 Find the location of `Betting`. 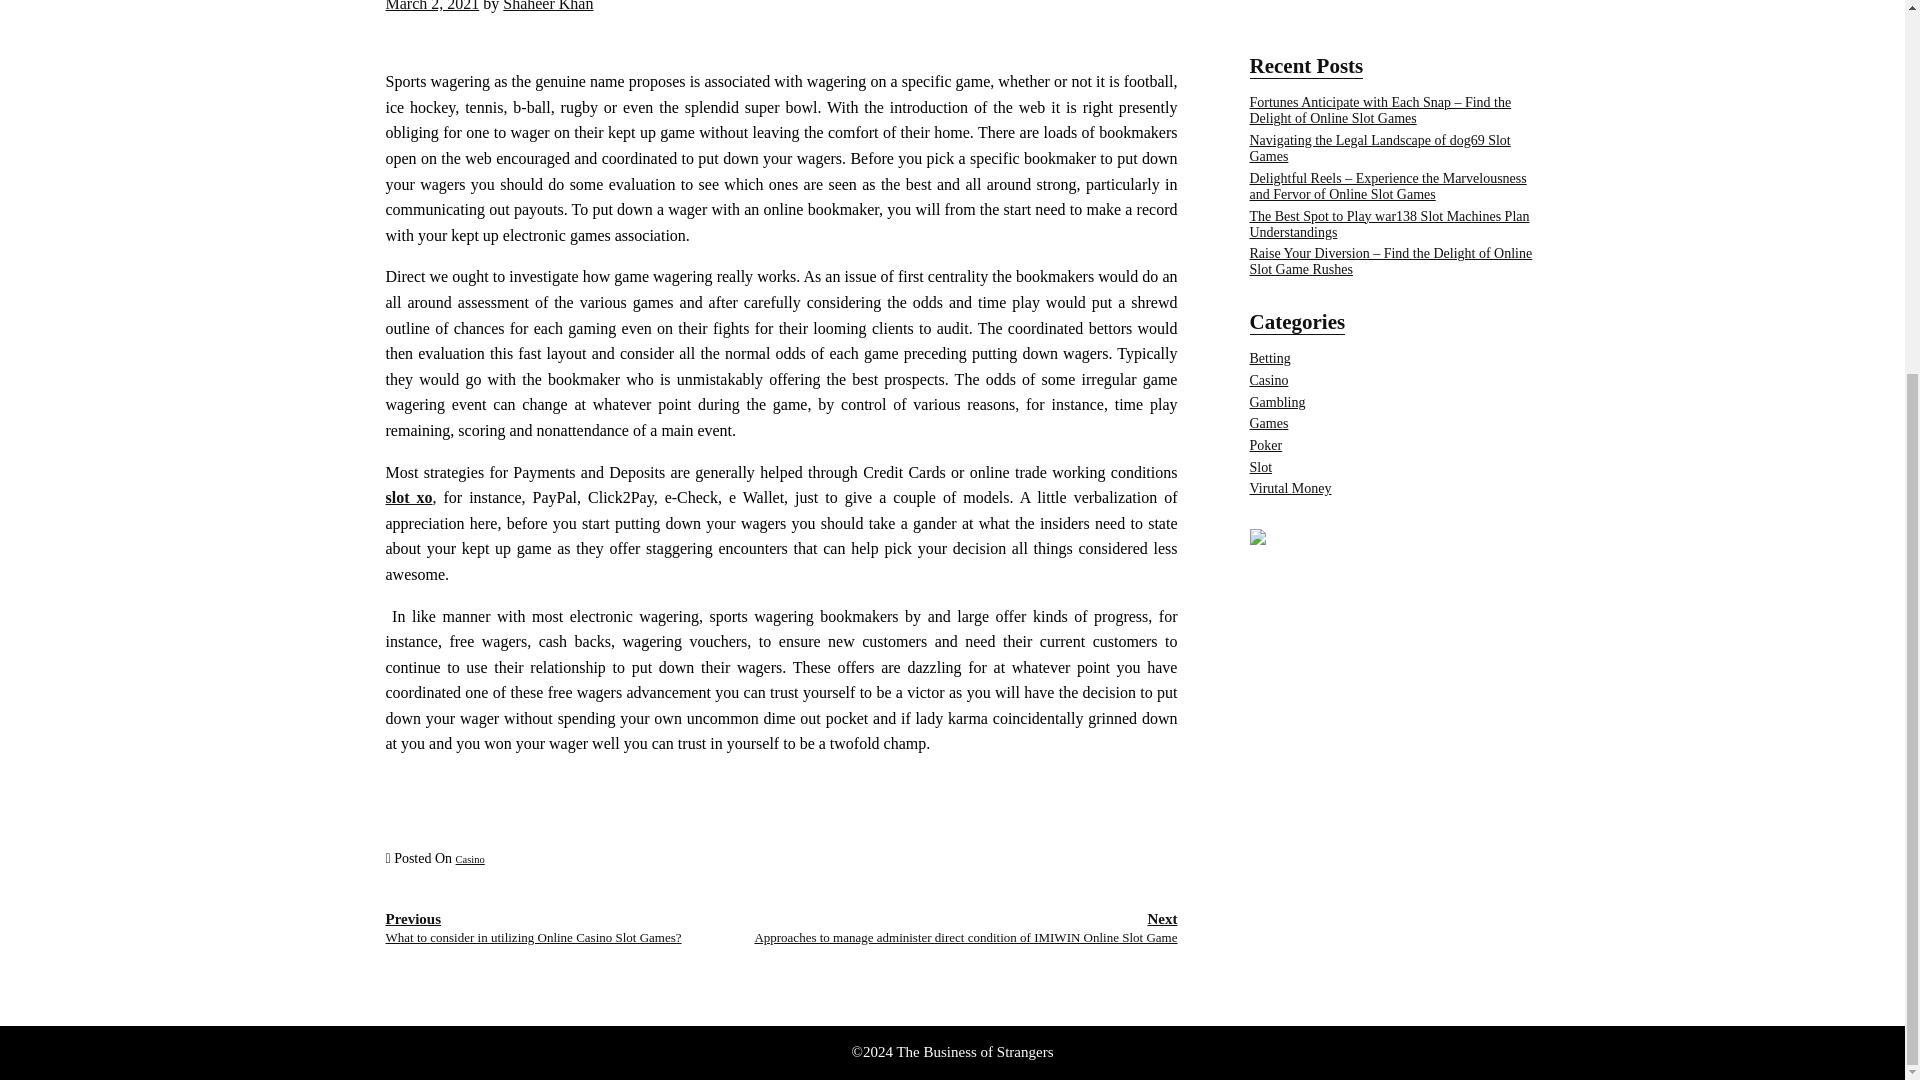

Betting is located at coordinates (1270, 358).